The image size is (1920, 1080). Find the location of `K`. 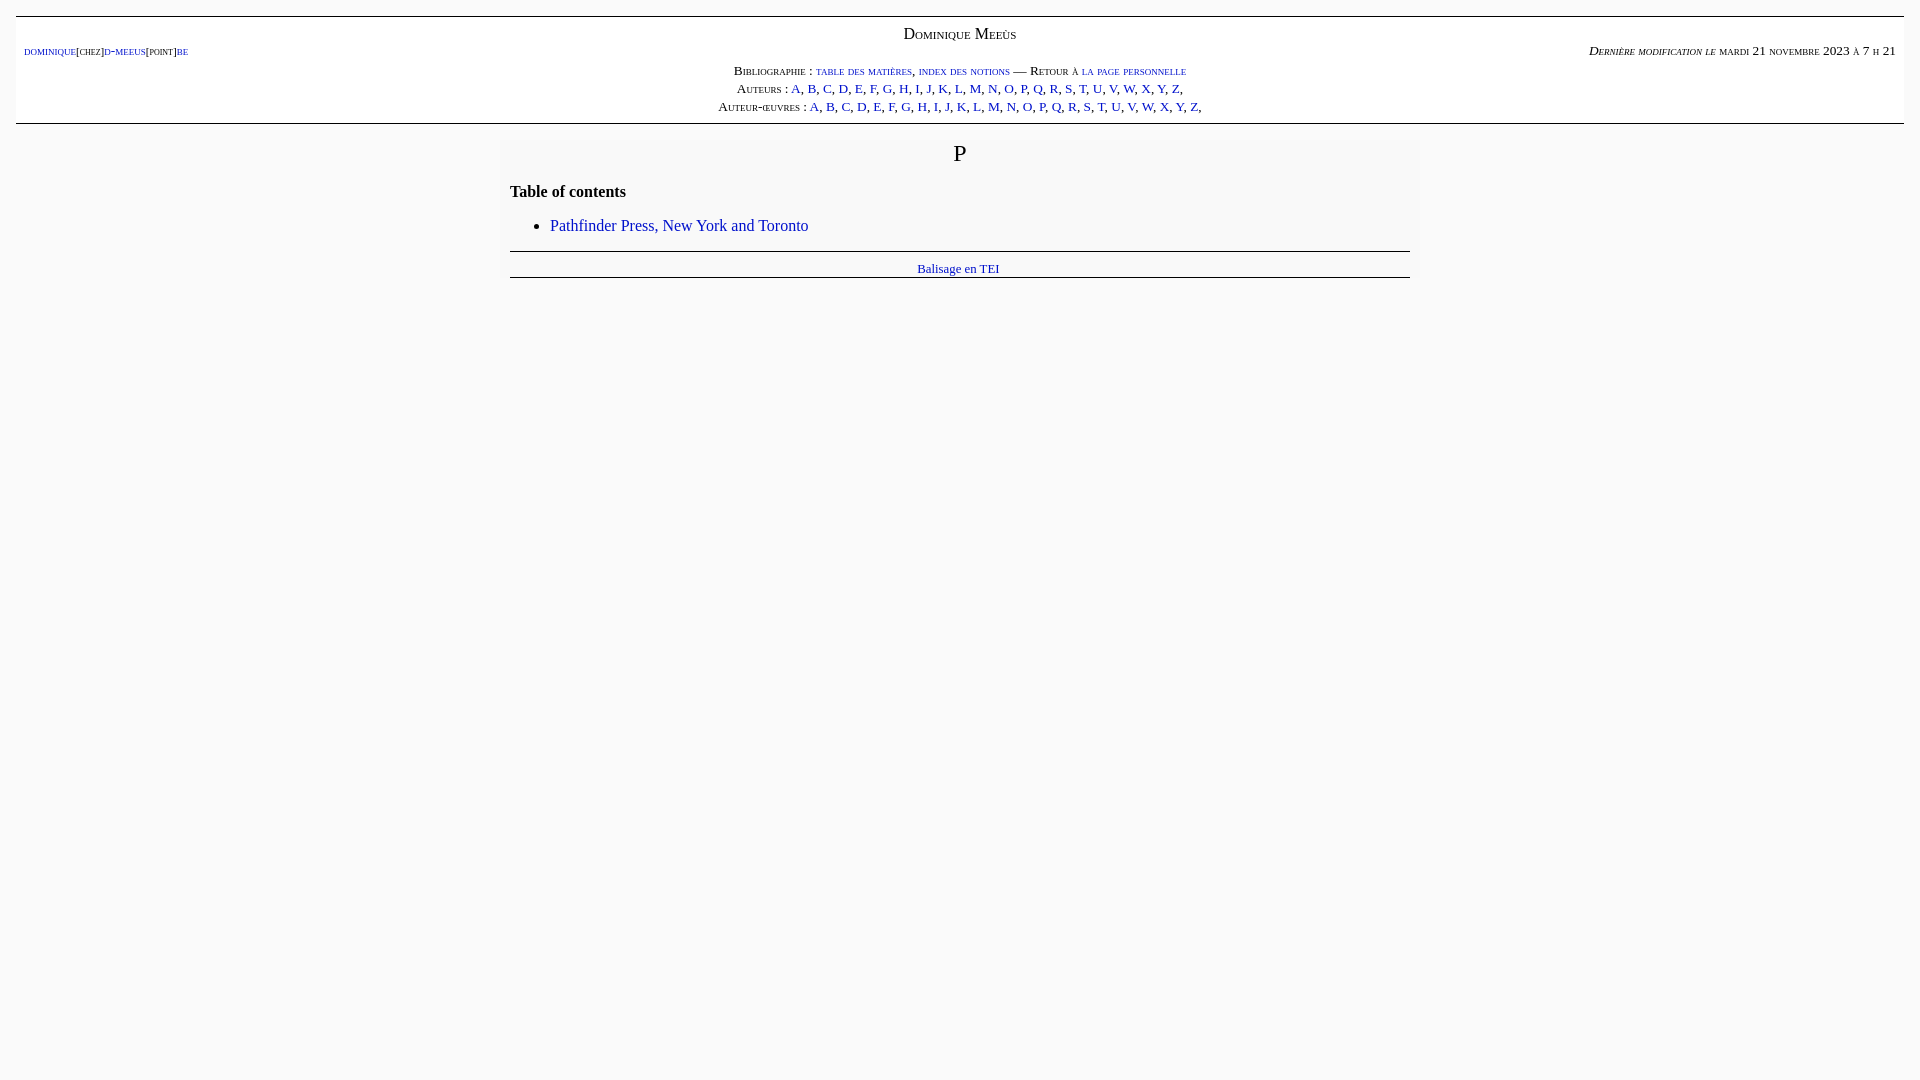

K is located at coordinates (962, 106).